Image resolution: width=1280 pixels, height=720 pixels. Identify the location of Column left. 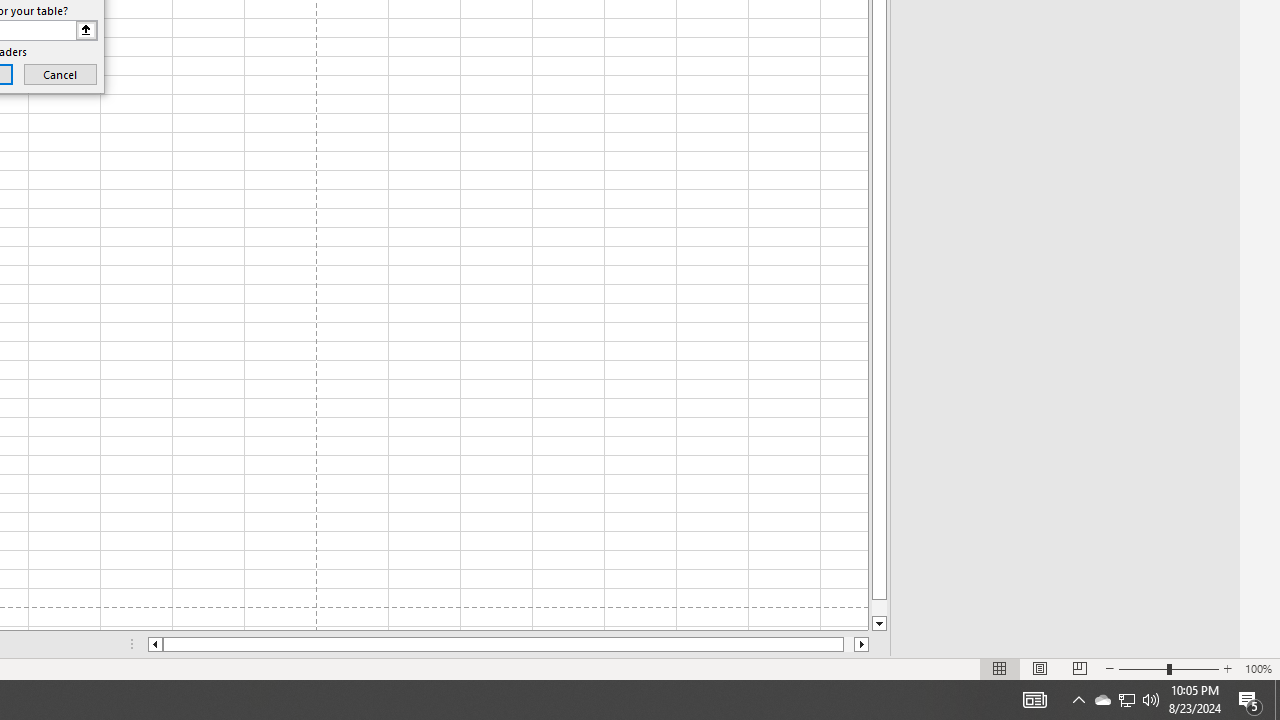
(154, 644).